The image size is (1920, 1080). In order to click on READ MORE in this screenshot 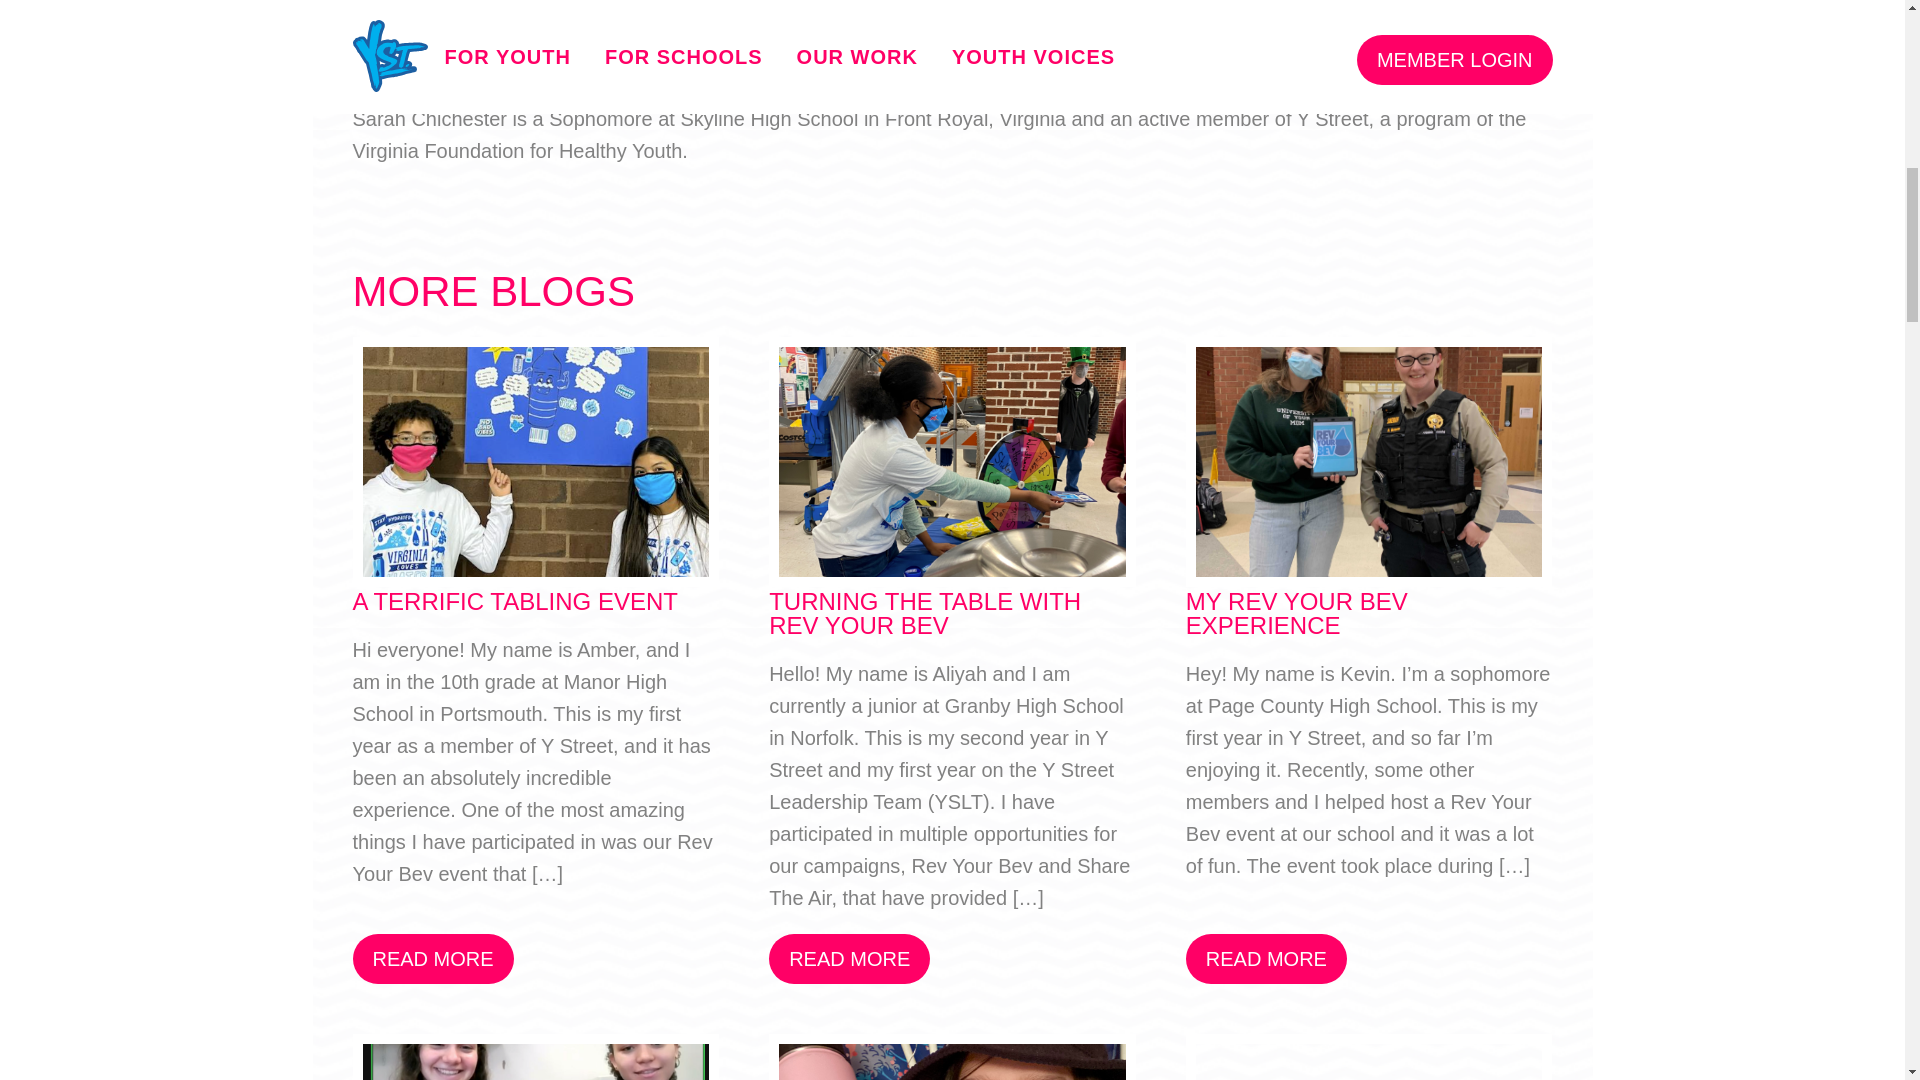, I will do `click(1266, 958)`.